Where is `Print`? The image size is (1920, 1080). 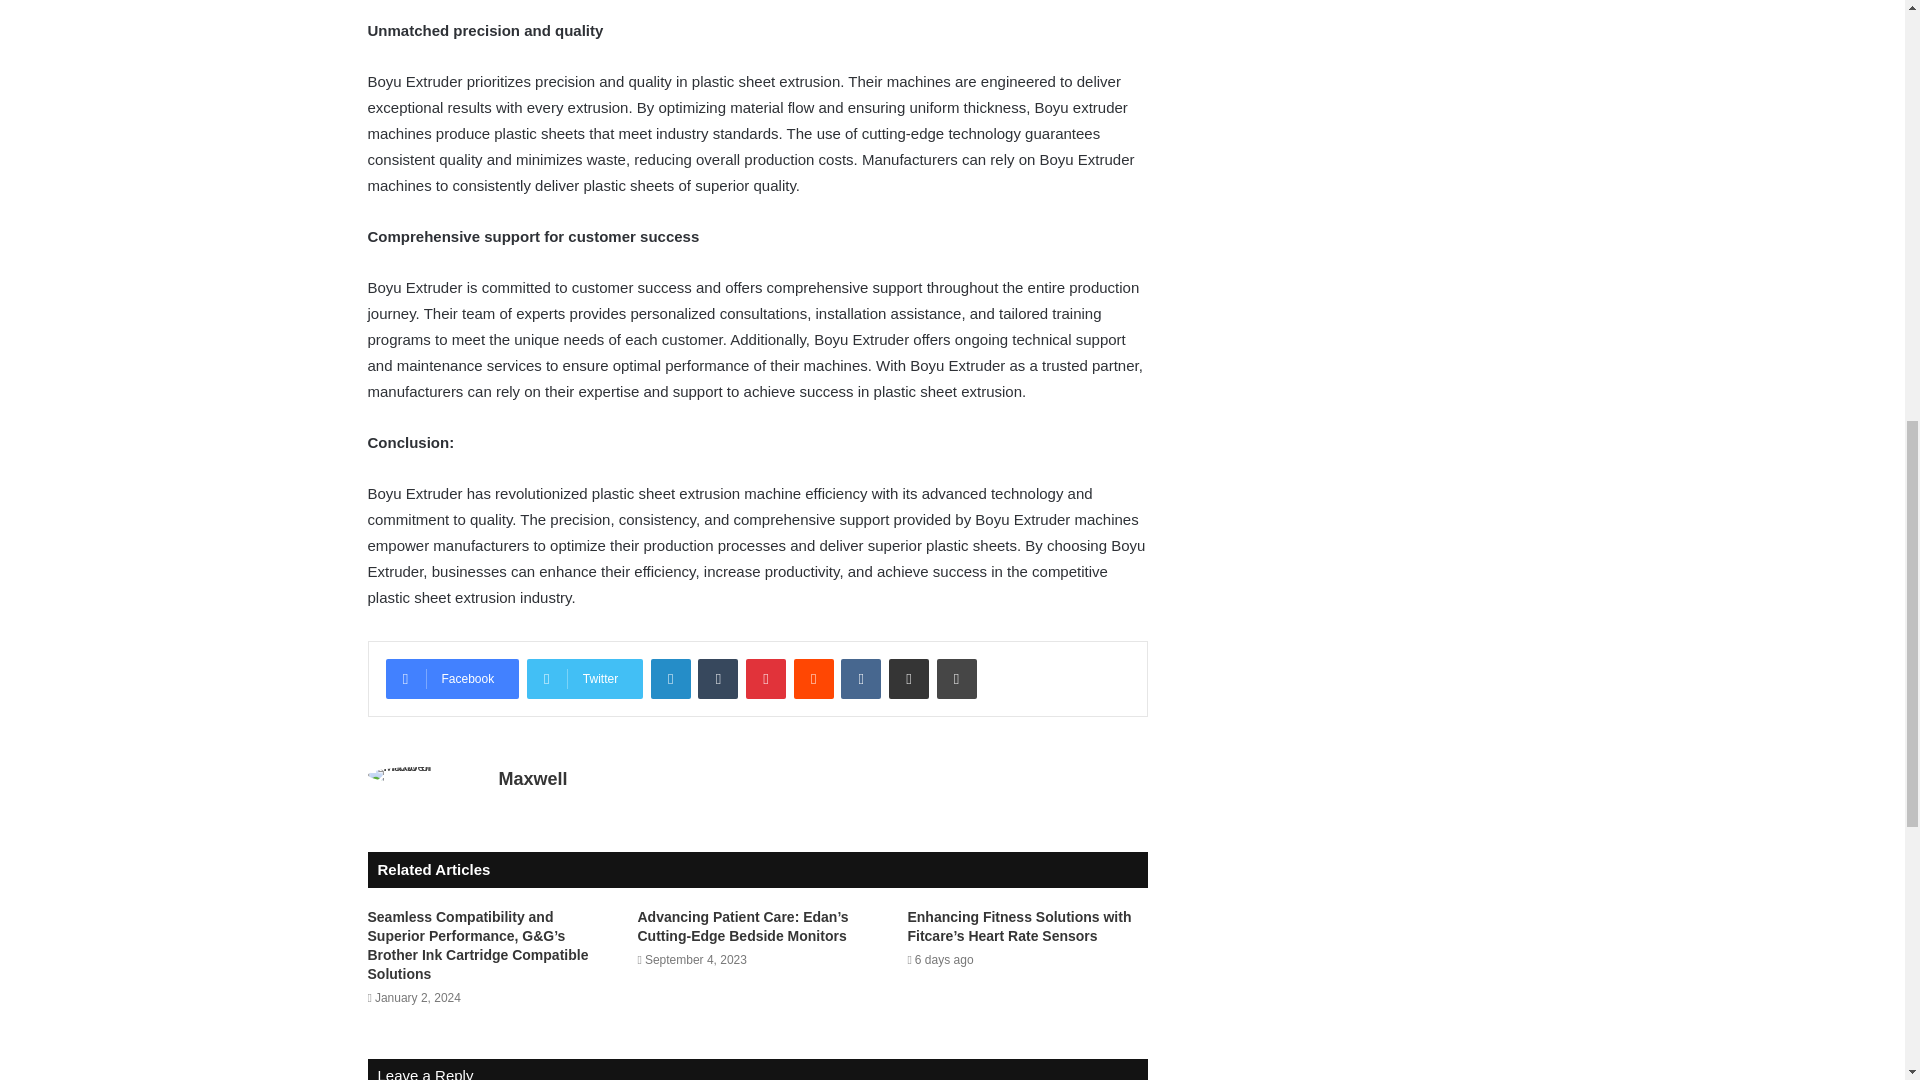
Print is located at coordinates (956, 678).